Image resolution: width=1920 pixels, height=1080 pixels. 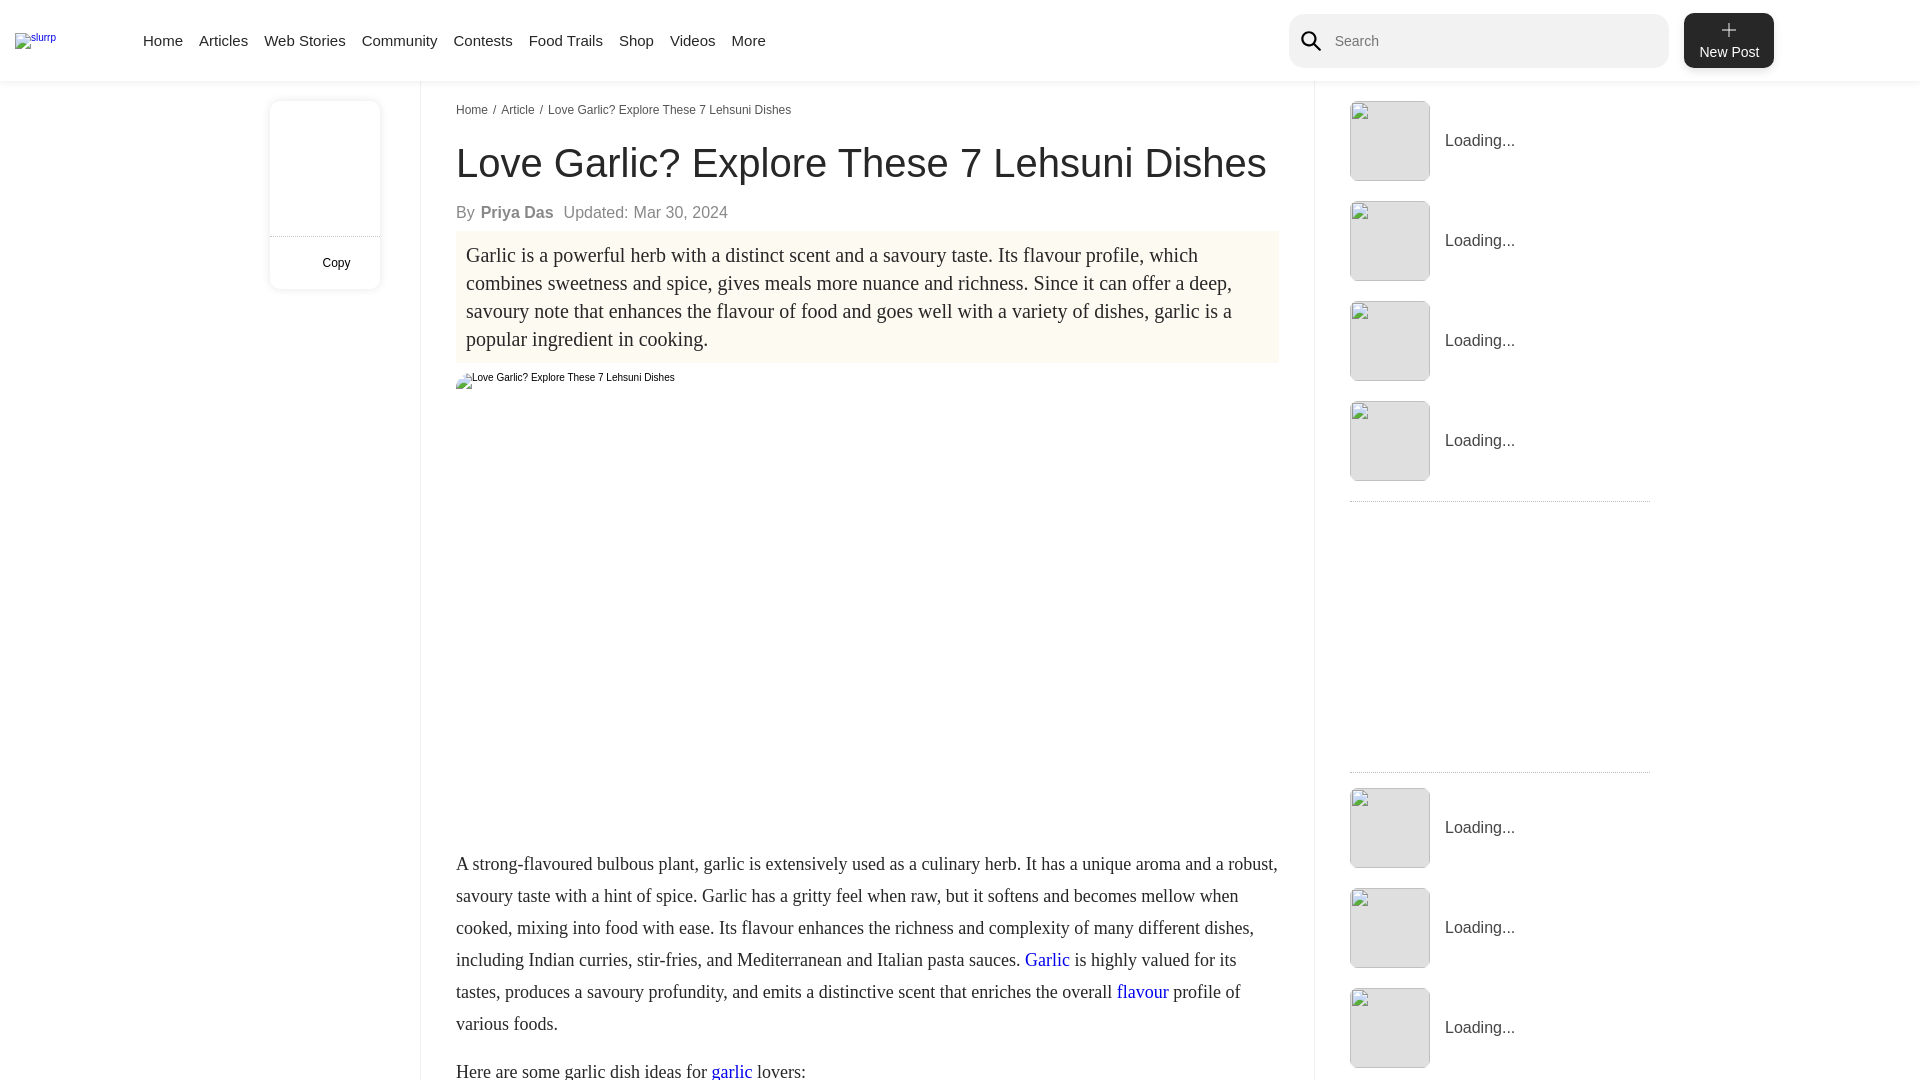 What do you see at coordinates (400, 40) in the screenshot?
I see `Community` at bounding box center [400, 40].